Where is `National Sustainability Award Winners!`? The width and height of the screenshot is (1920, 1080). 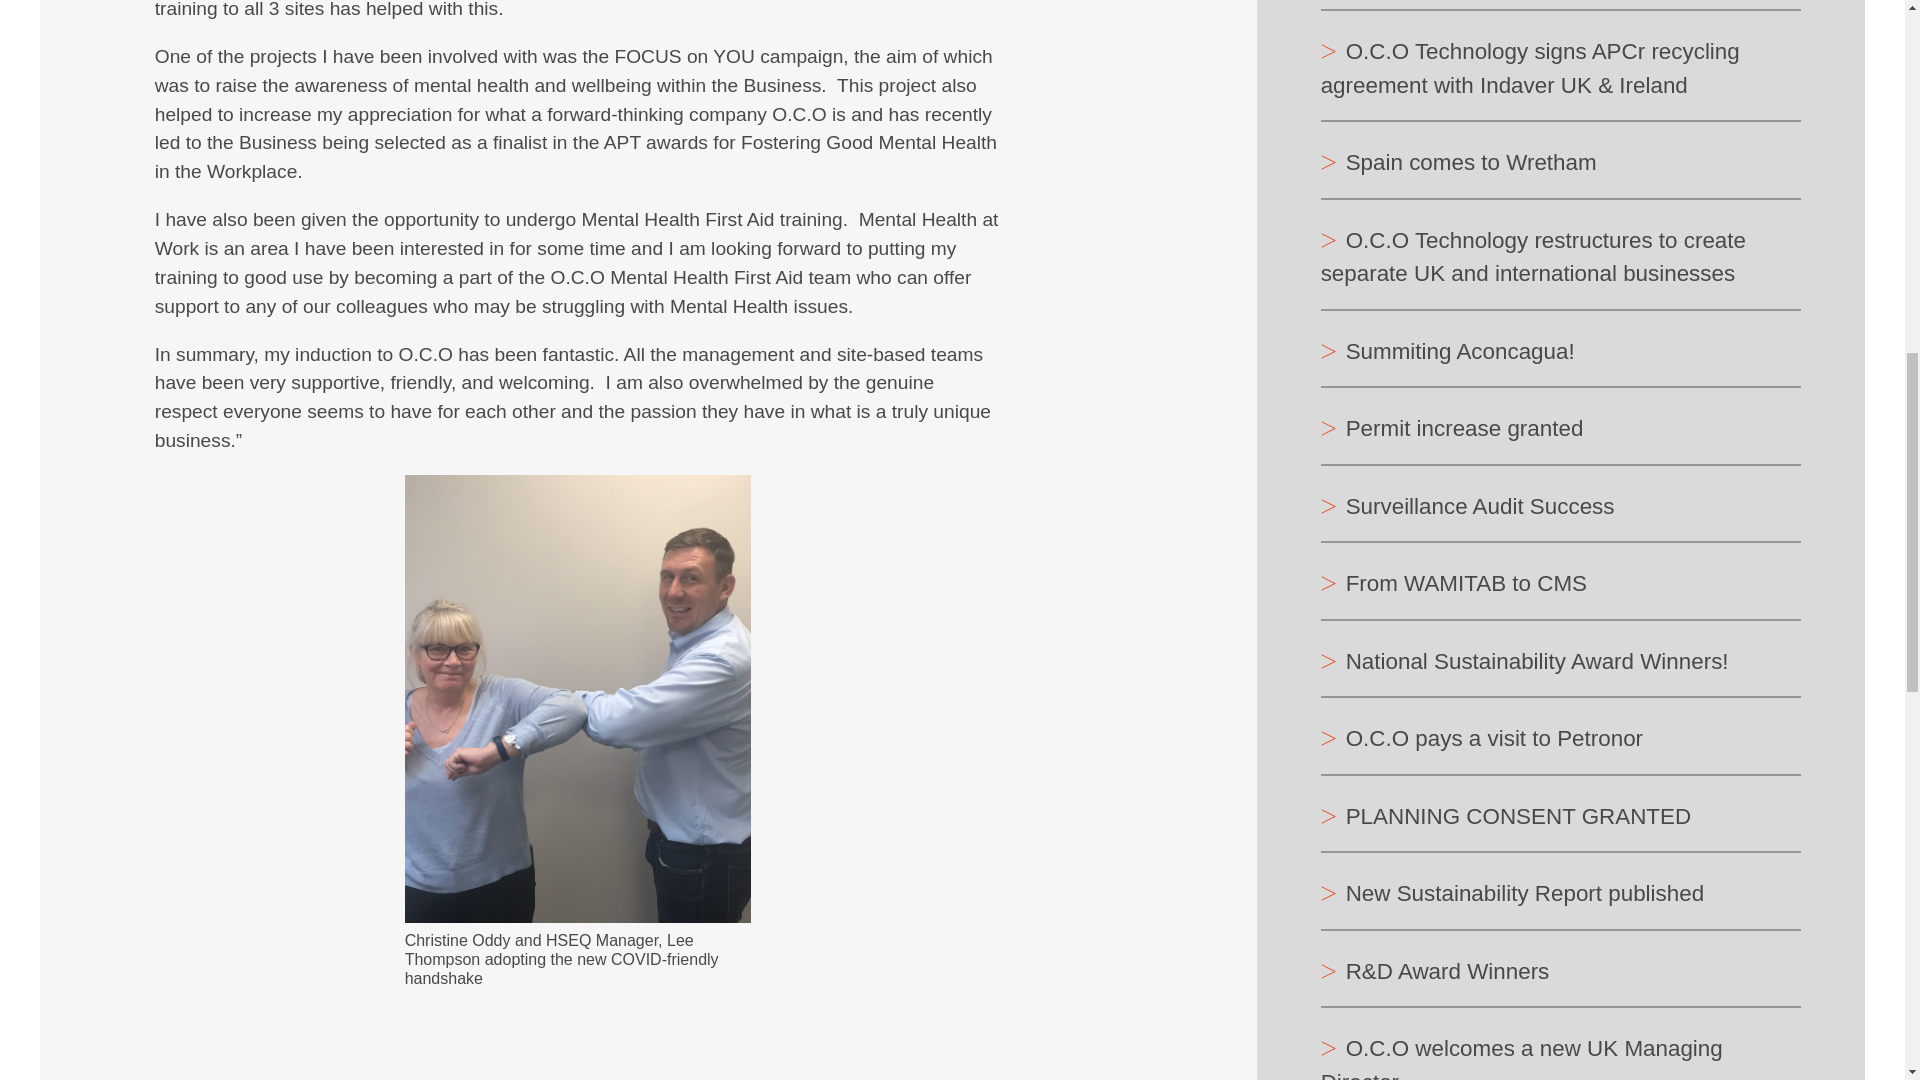 National Sustainability Award Winners! is located at coordinates (1524, 662).